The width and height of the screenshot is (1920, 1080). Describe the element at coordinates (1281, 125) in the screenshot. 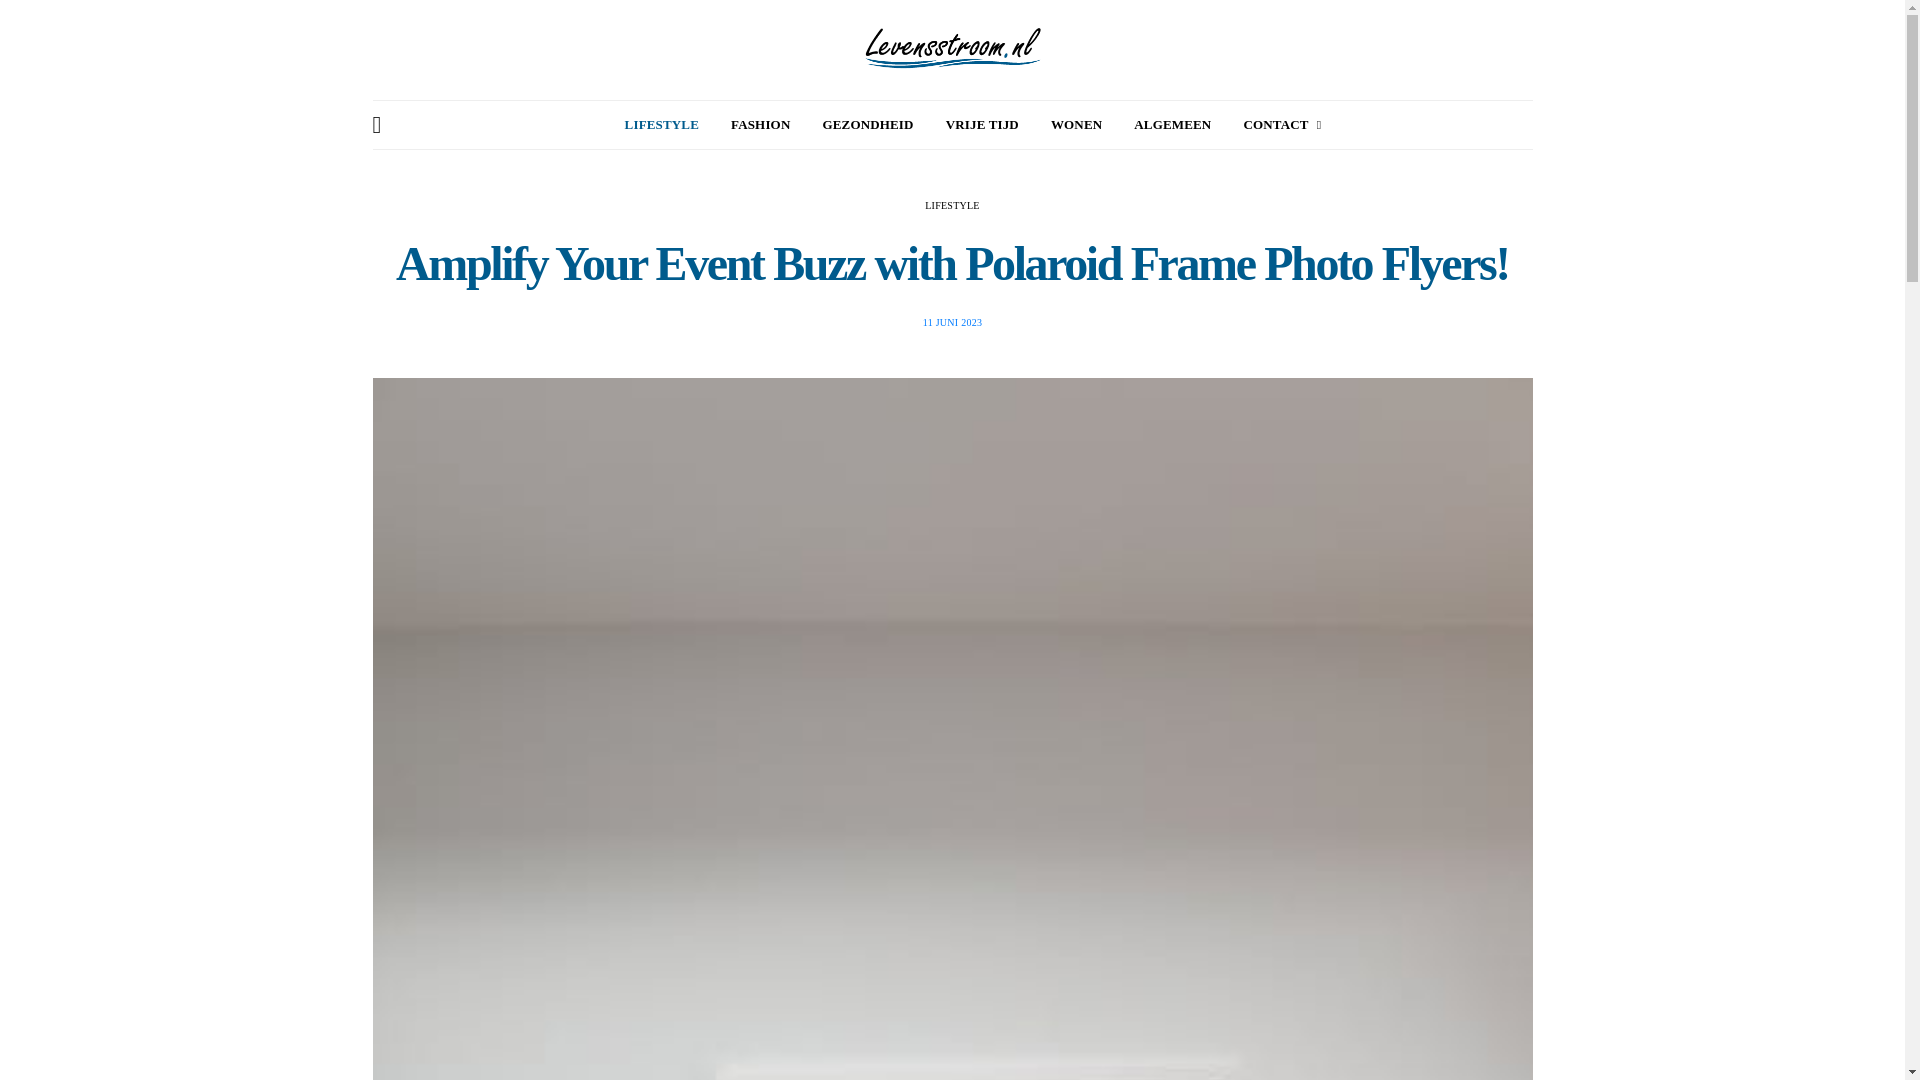

I see `CONTACT` at that location.